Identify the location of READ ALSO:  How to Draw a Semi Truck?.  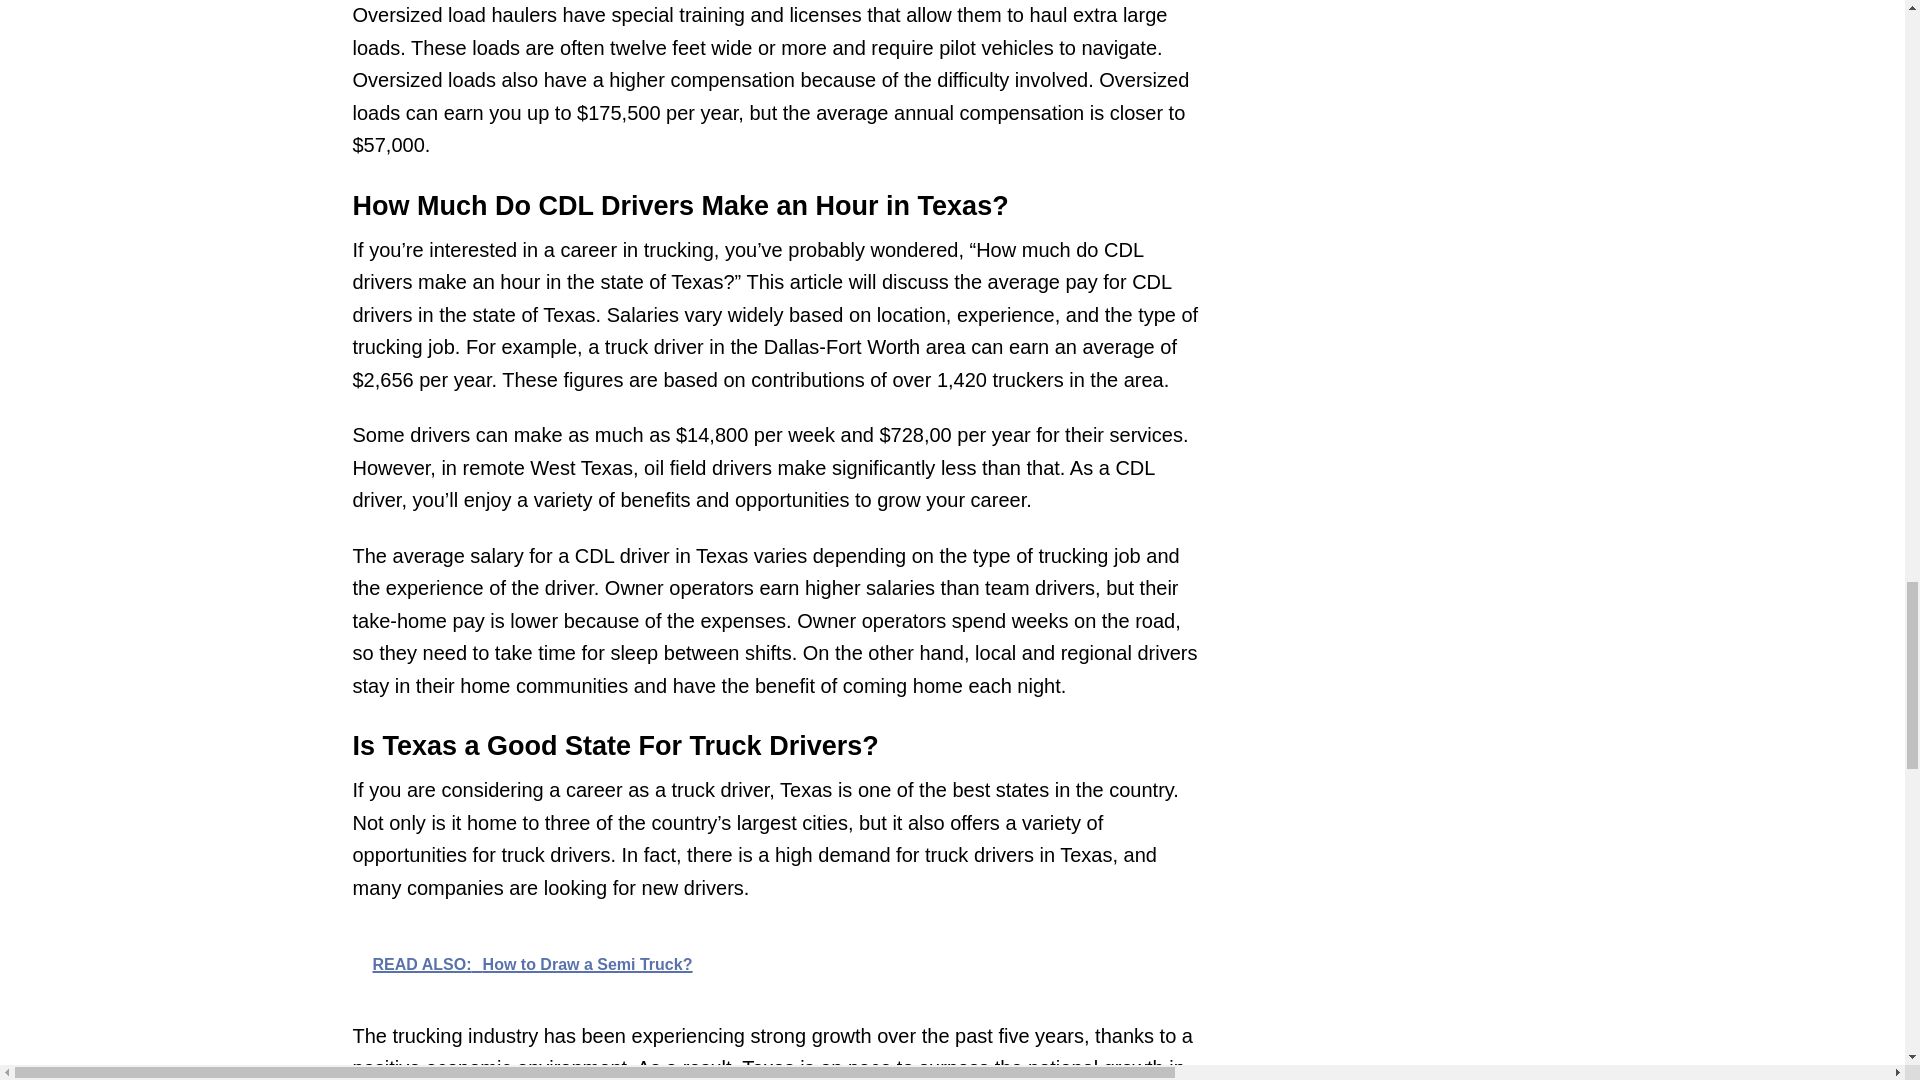
(776, 963).